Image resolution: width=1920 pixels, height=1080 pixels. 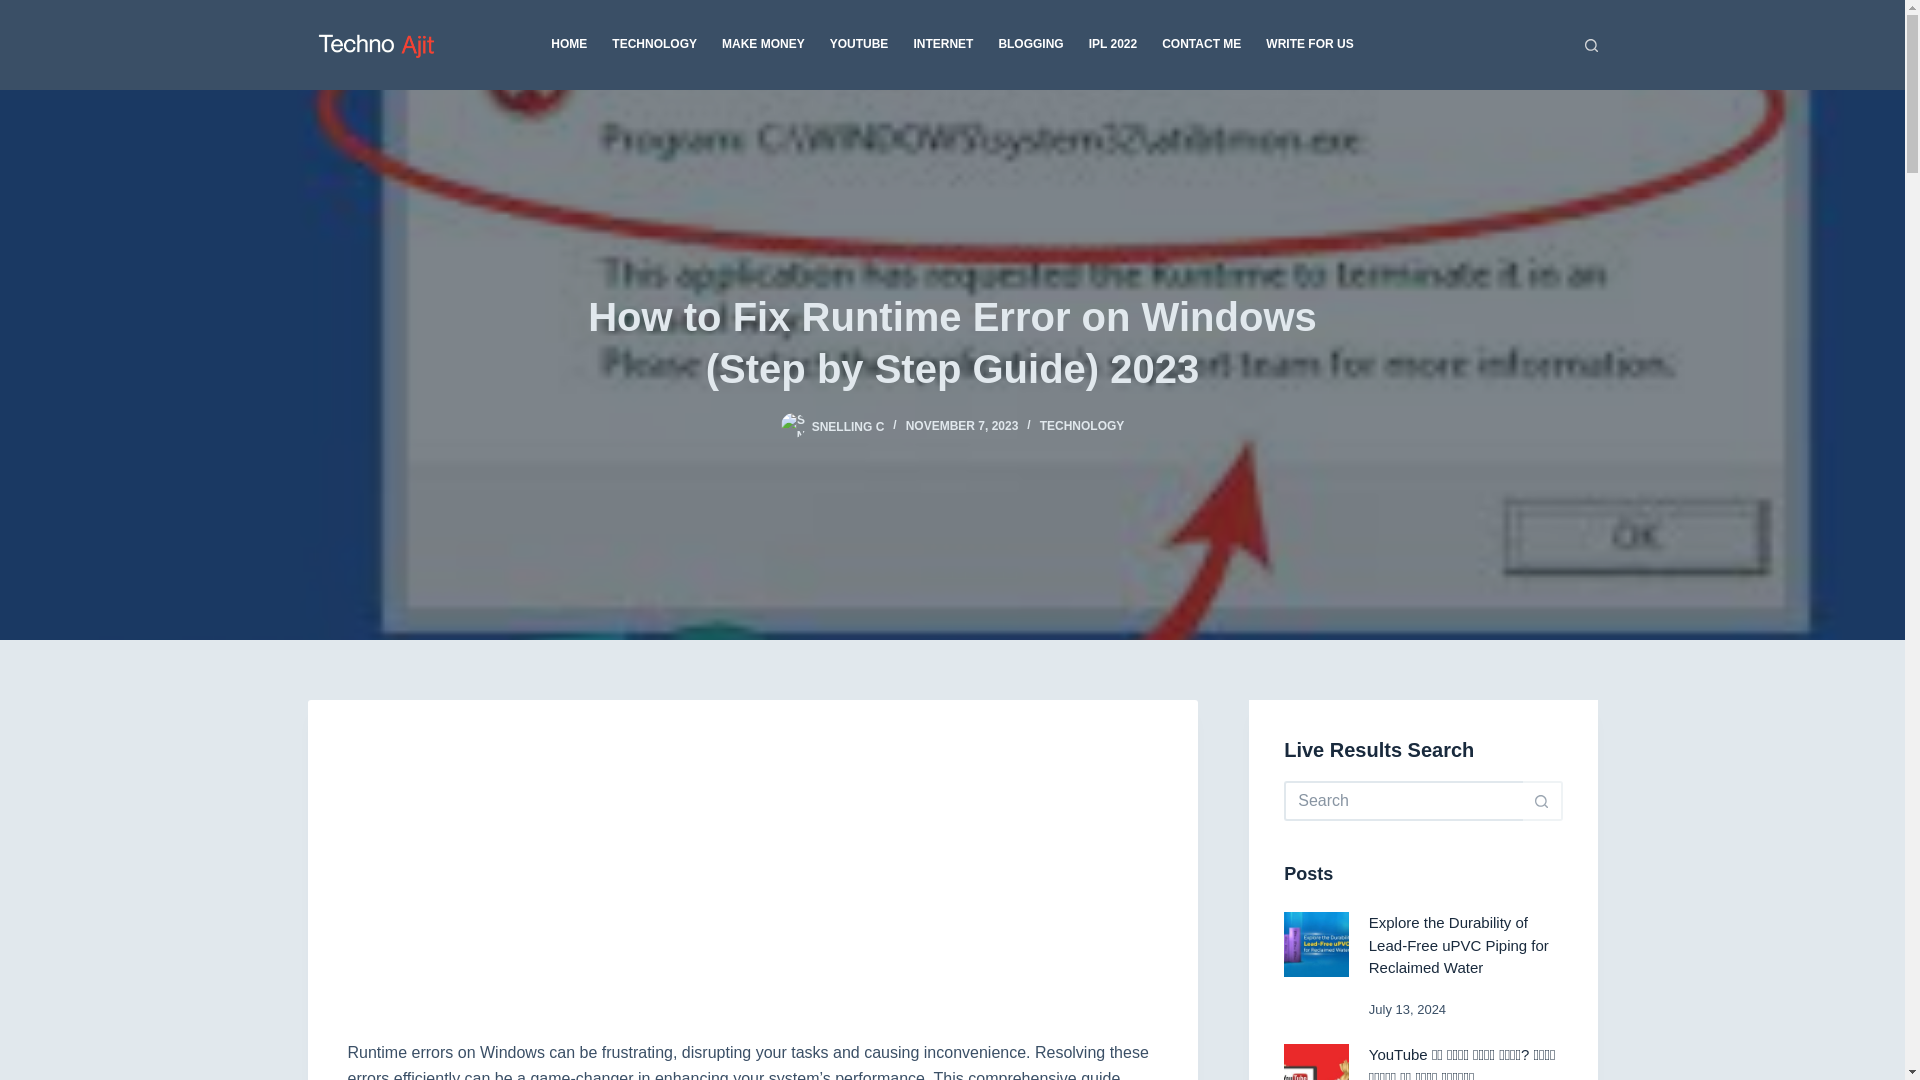 What do you see at coordinates (764, 44) in the screenshot?
I see `MAKE MONEY` at bounding box center [764, 44].